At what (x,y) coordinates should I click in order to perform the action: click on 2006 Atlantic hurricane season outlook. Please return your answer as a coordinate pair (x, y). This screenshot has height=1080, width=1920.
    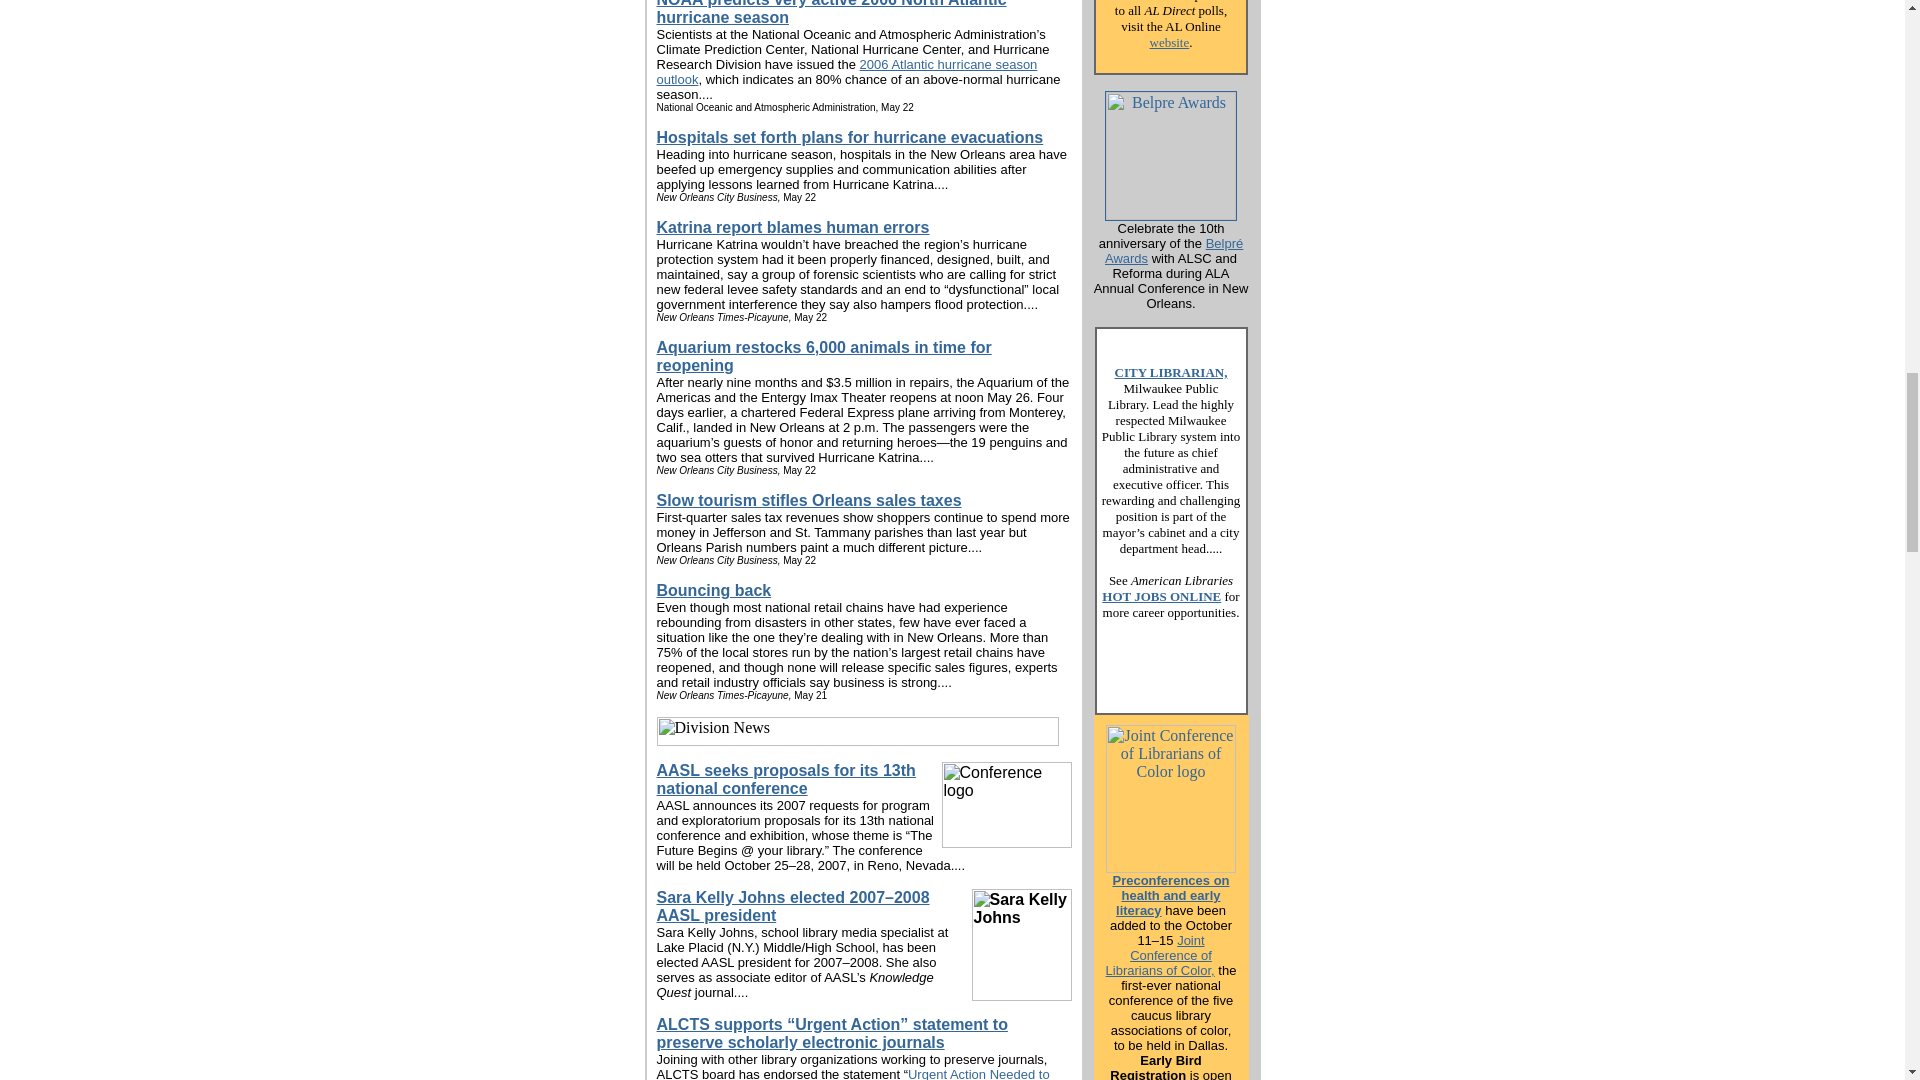
    Looking at the image, I should click on (846, 72).